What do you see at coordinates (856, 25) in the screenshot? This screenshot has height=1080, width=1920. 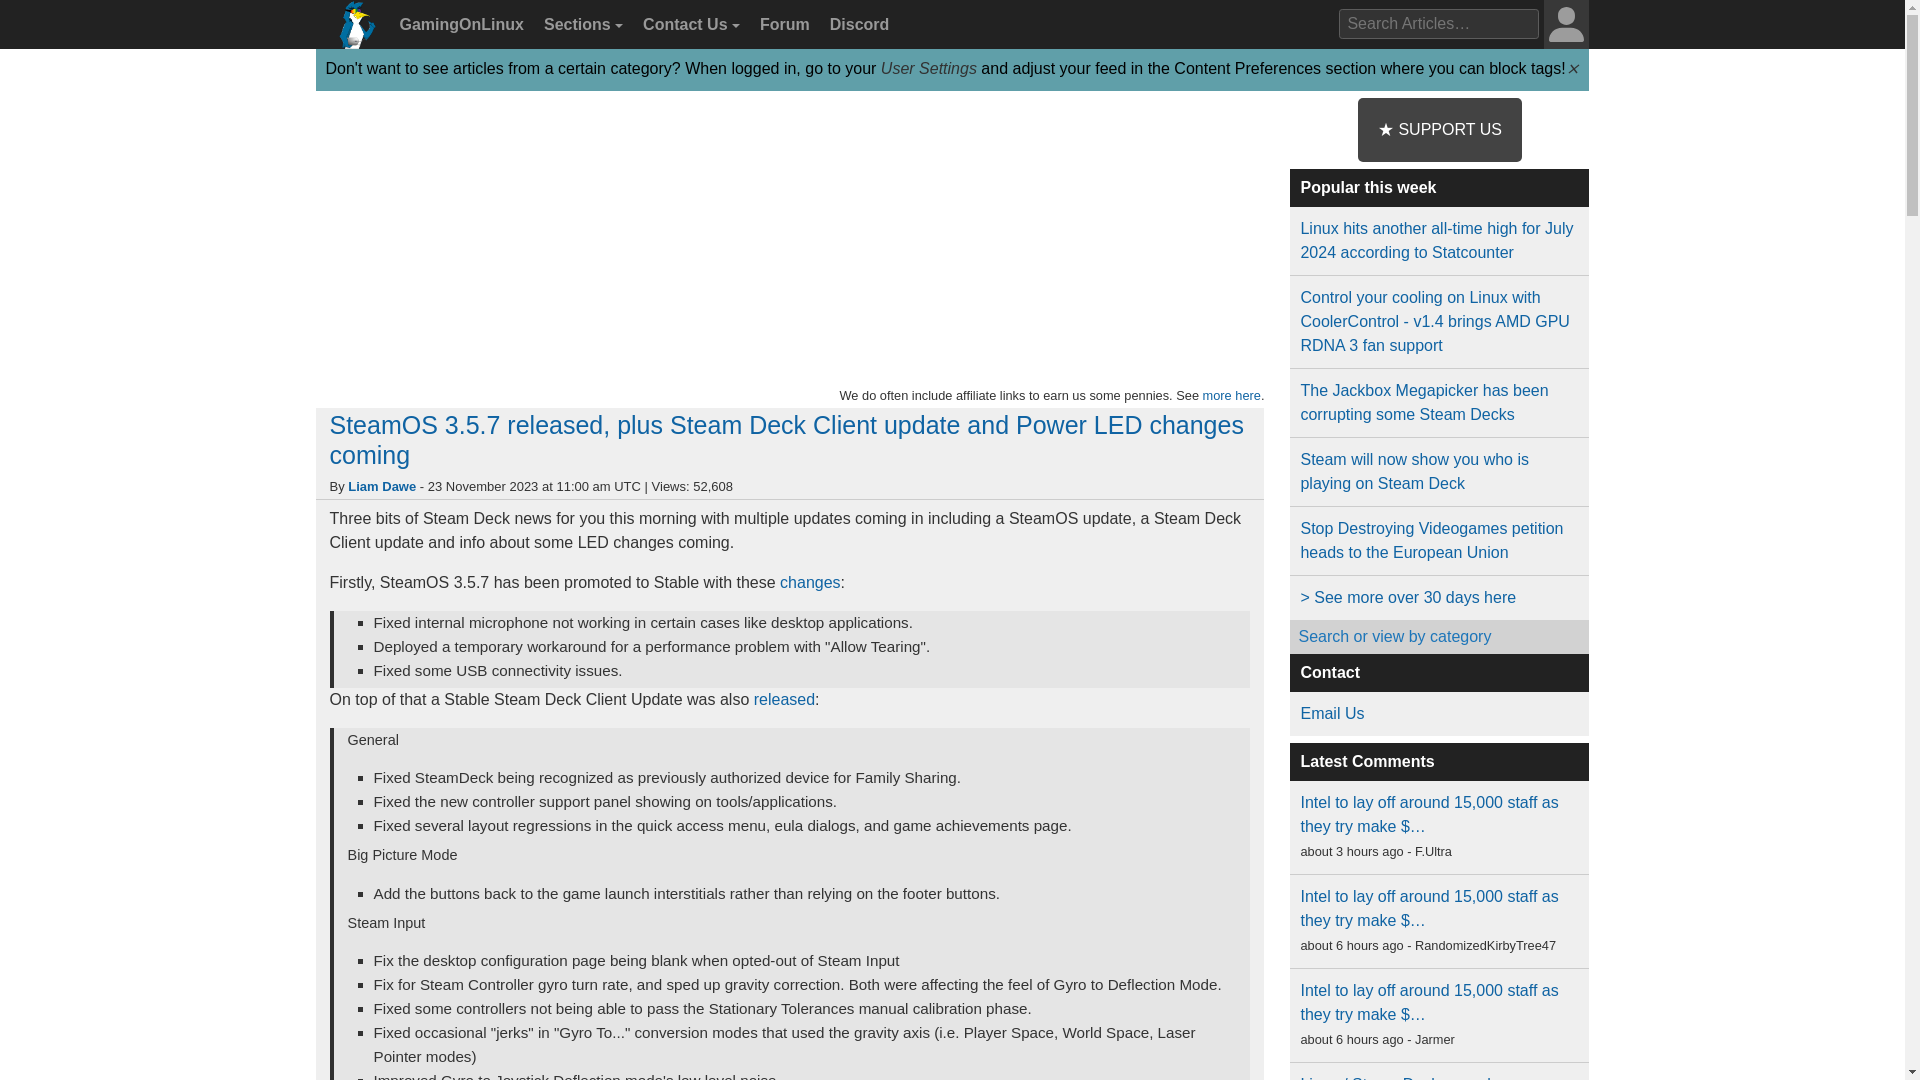 I see `Discord` at bounding box center [856, 25].